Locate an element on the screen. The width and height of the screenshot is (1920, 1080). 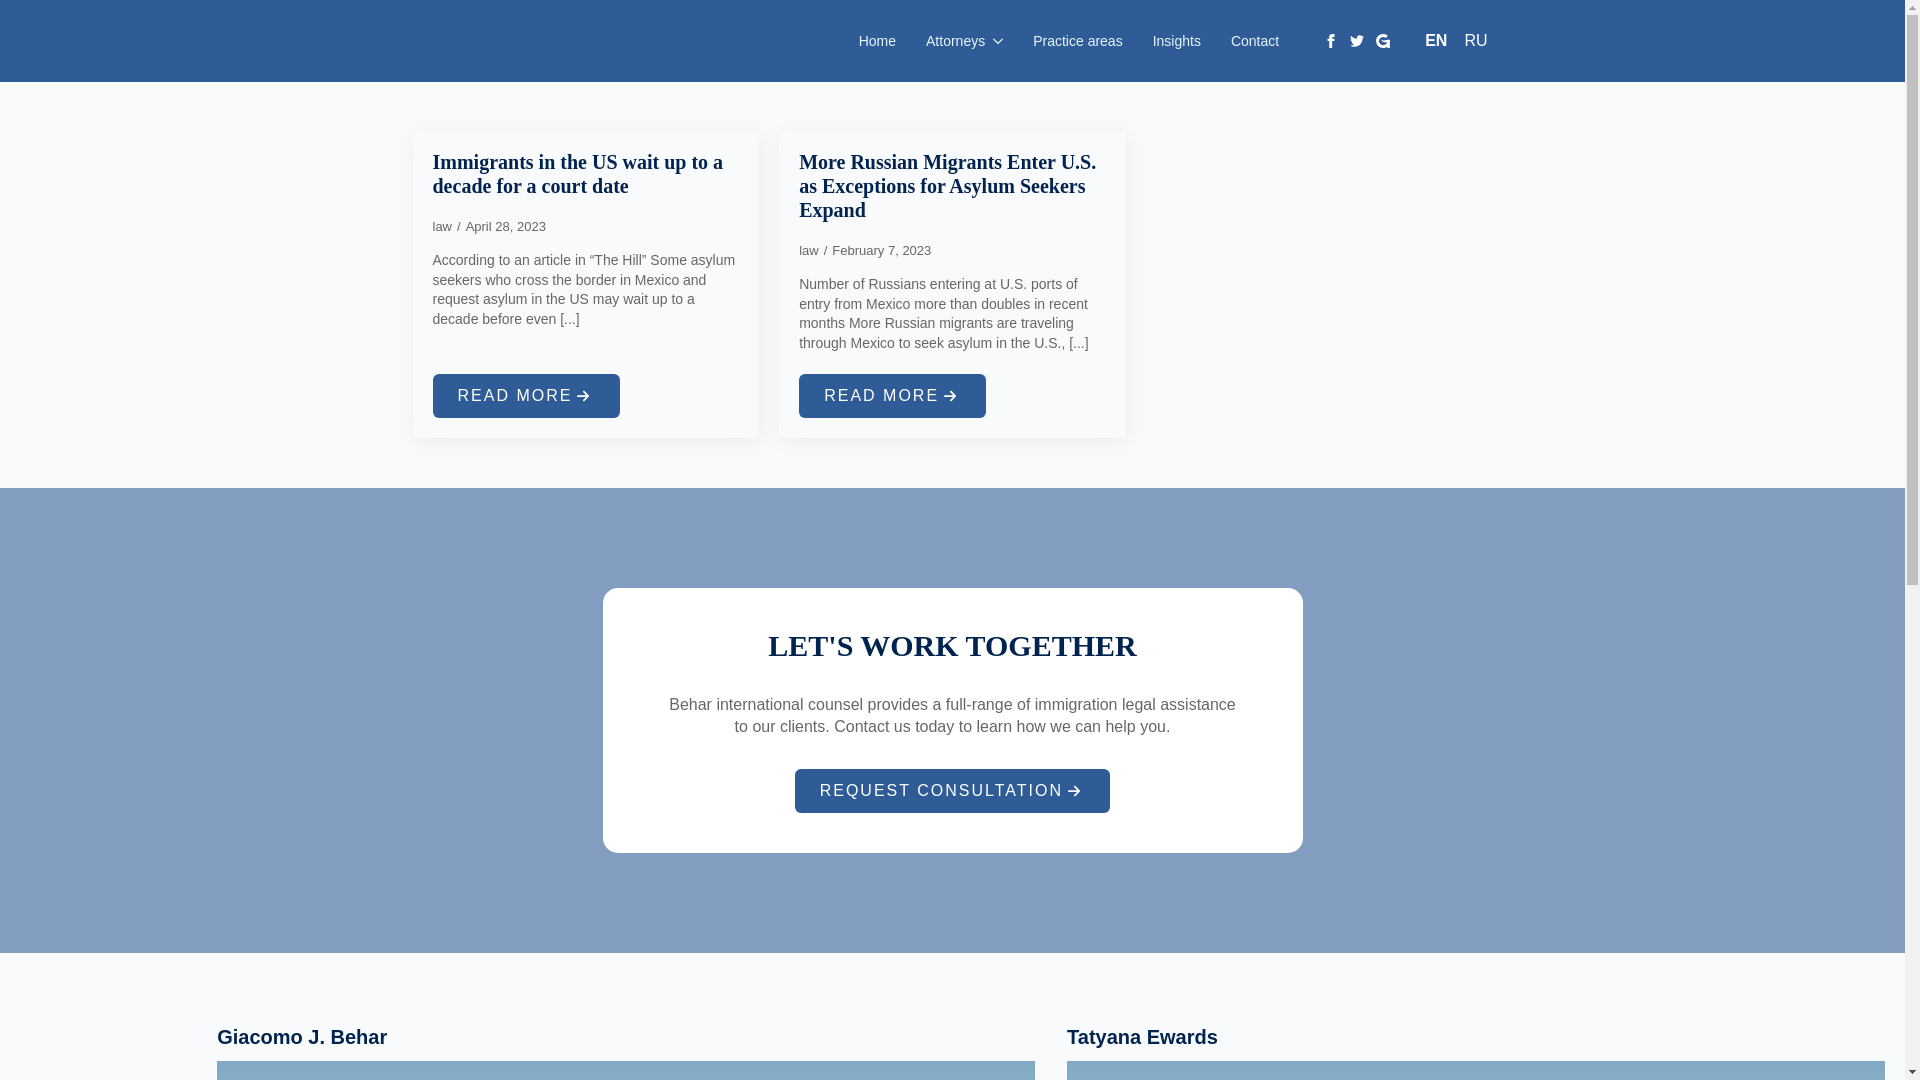
Home is located at coordinates (877, 41).